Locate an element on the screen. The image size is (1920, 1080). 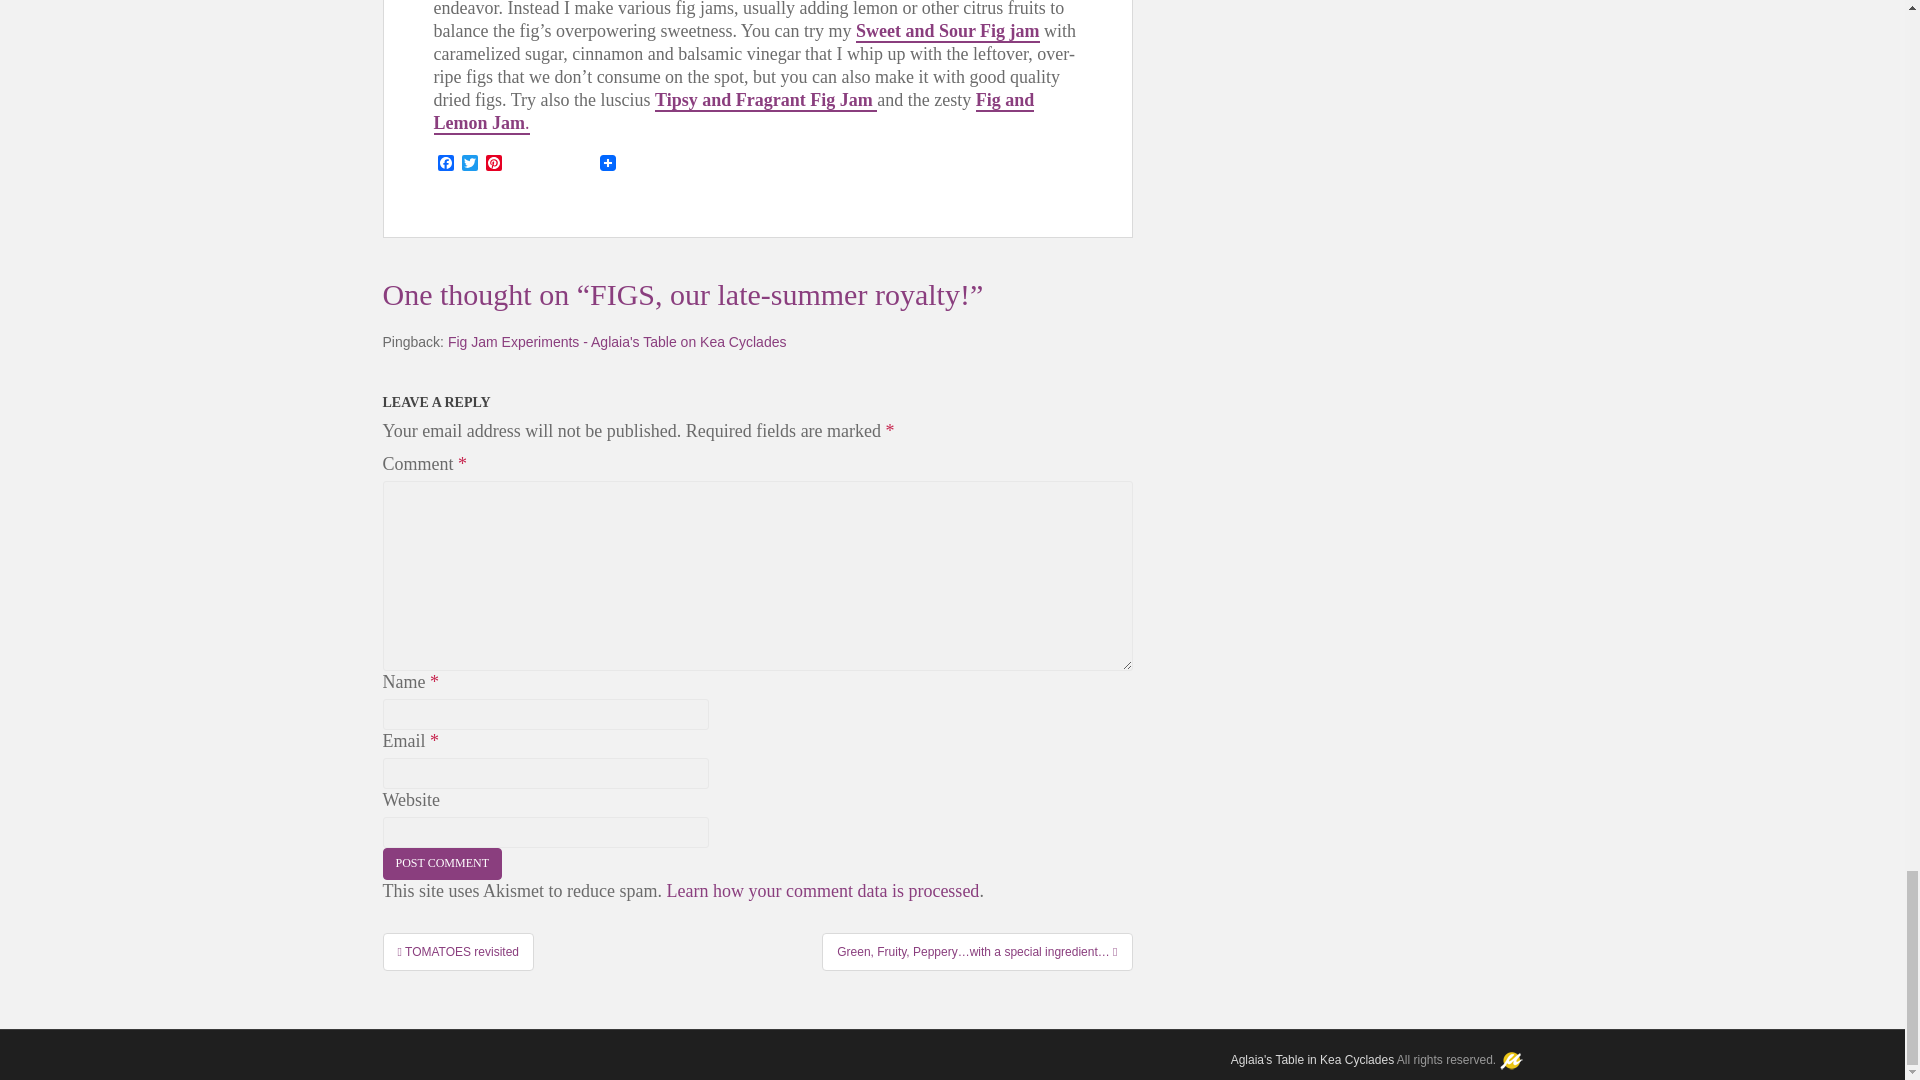
Twitter is located at coordinates (470, 164).